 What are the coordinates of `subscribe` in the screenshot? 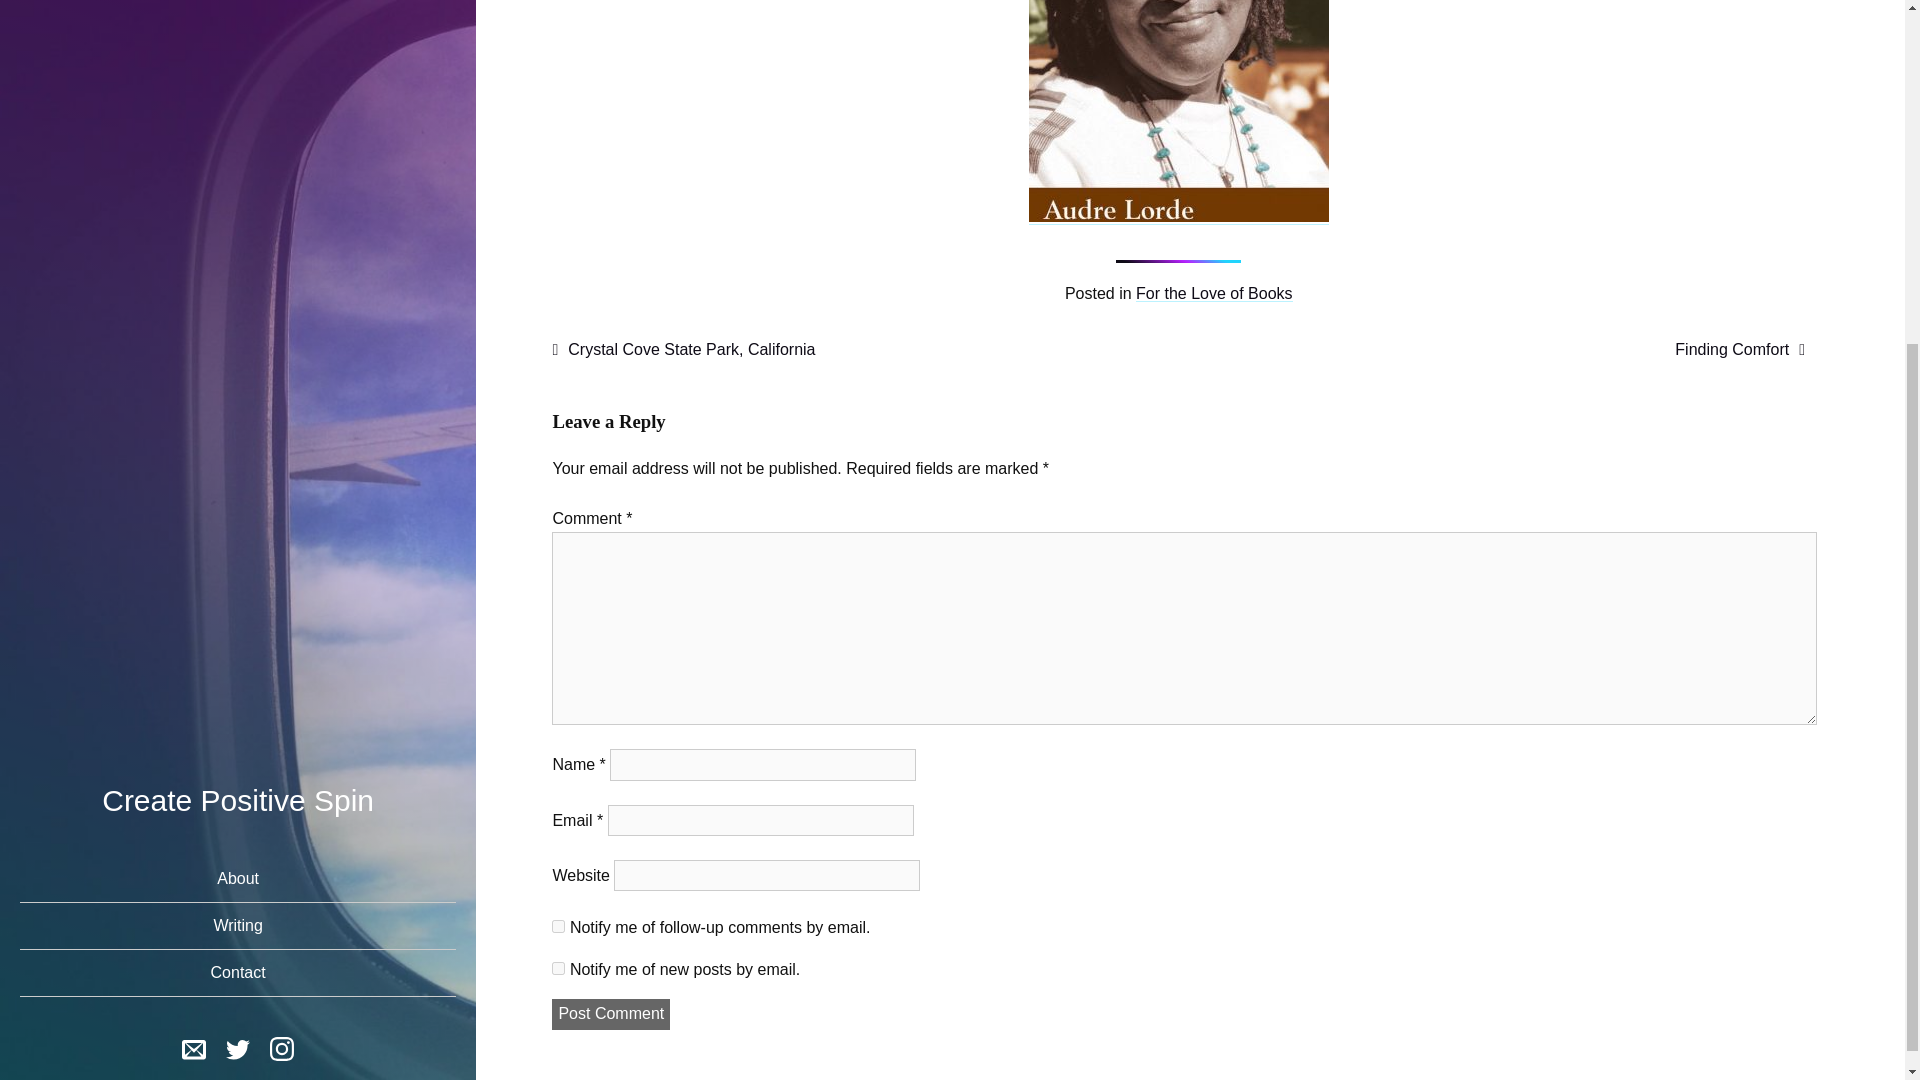 It's located at (558, 968).